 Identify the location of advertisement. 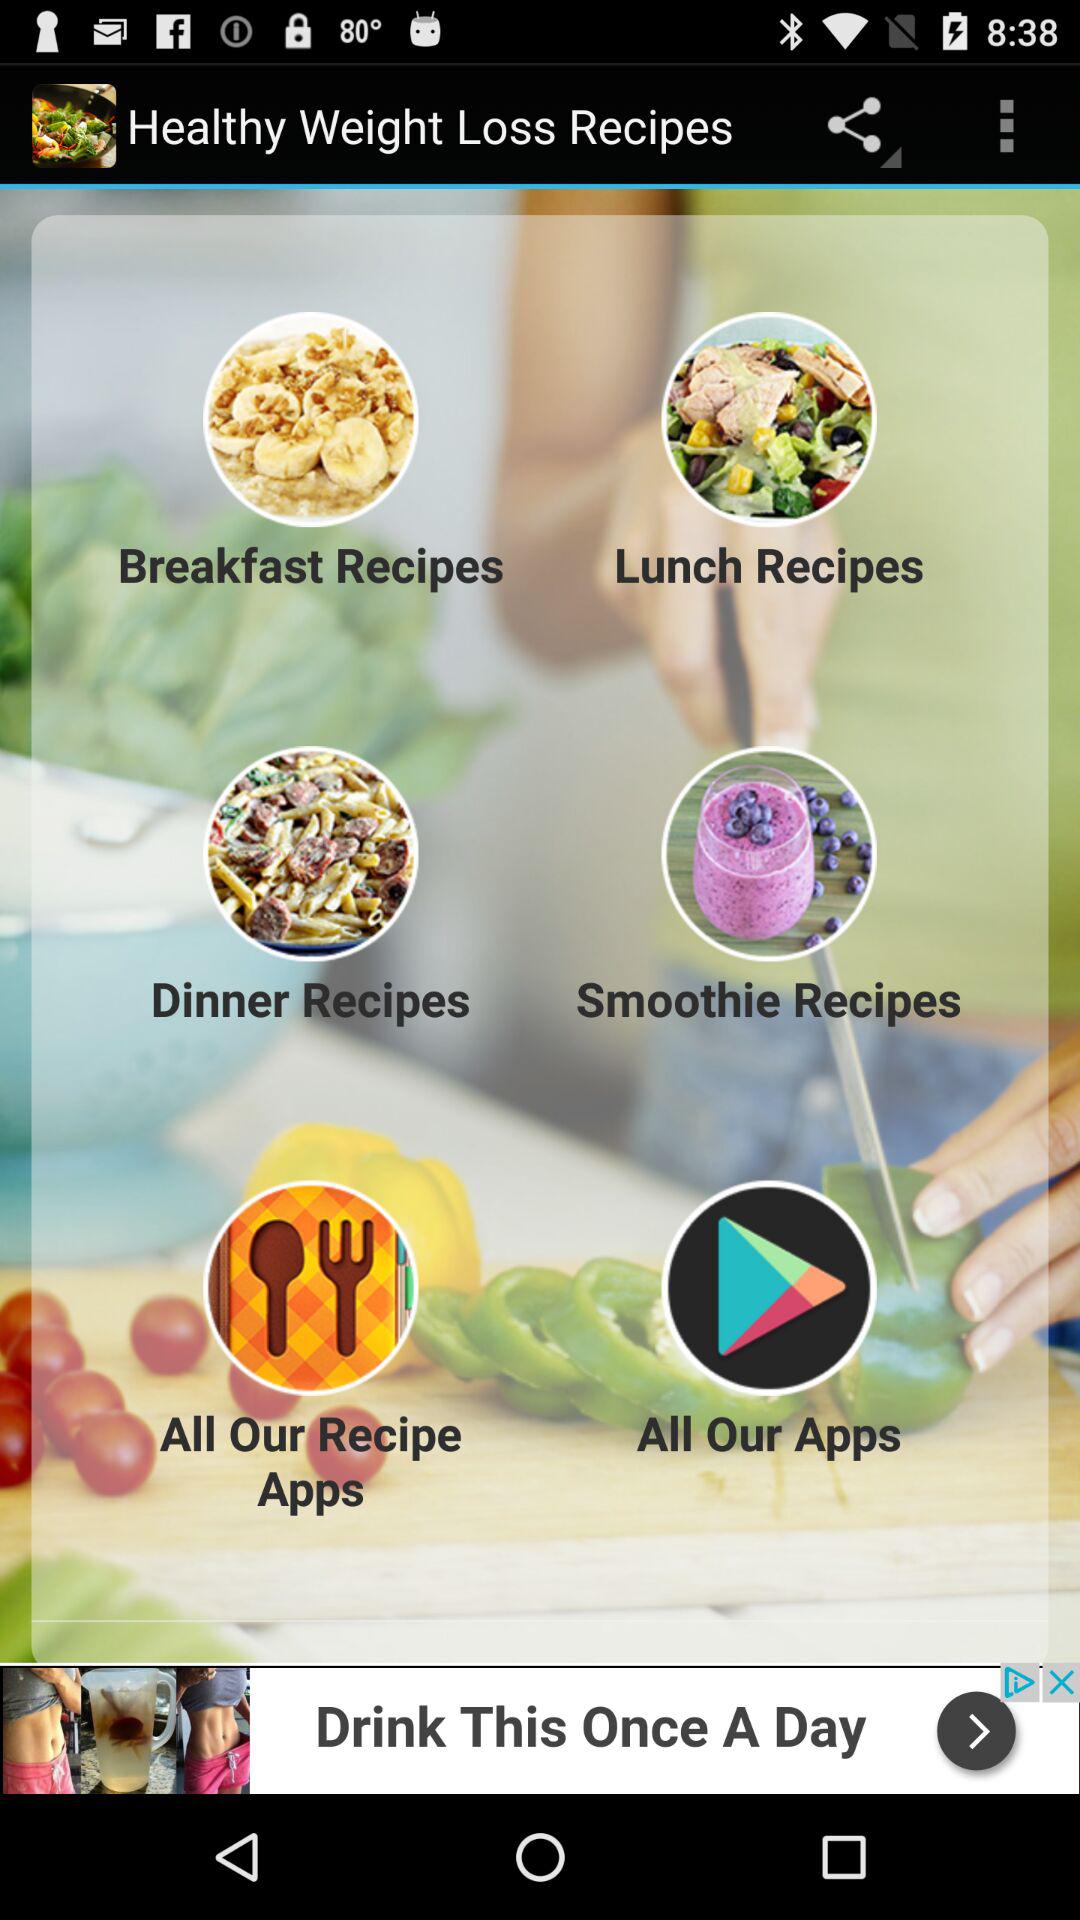
(540, 1728).